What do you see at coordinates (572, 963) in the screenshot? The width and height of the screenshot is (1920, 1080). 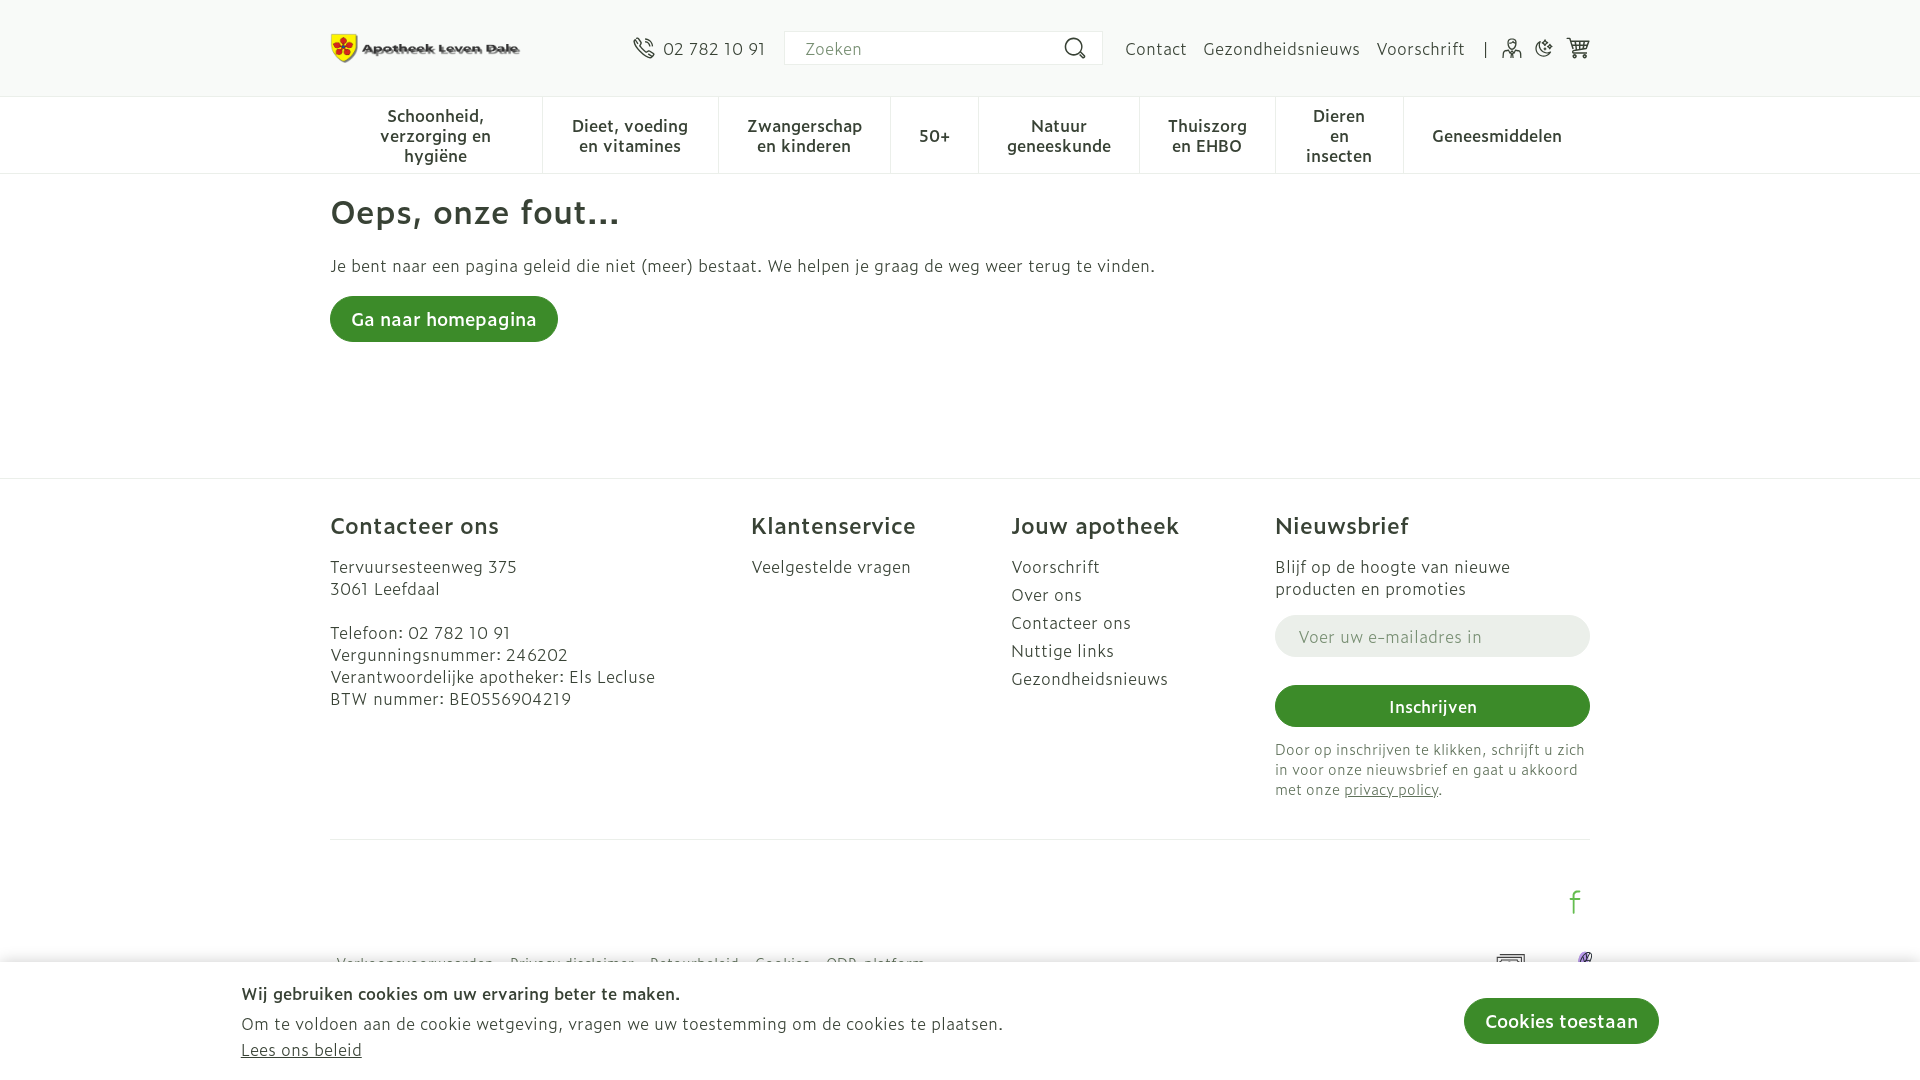 I see `Privacy disclaimer` at bounding box center [572, 963].